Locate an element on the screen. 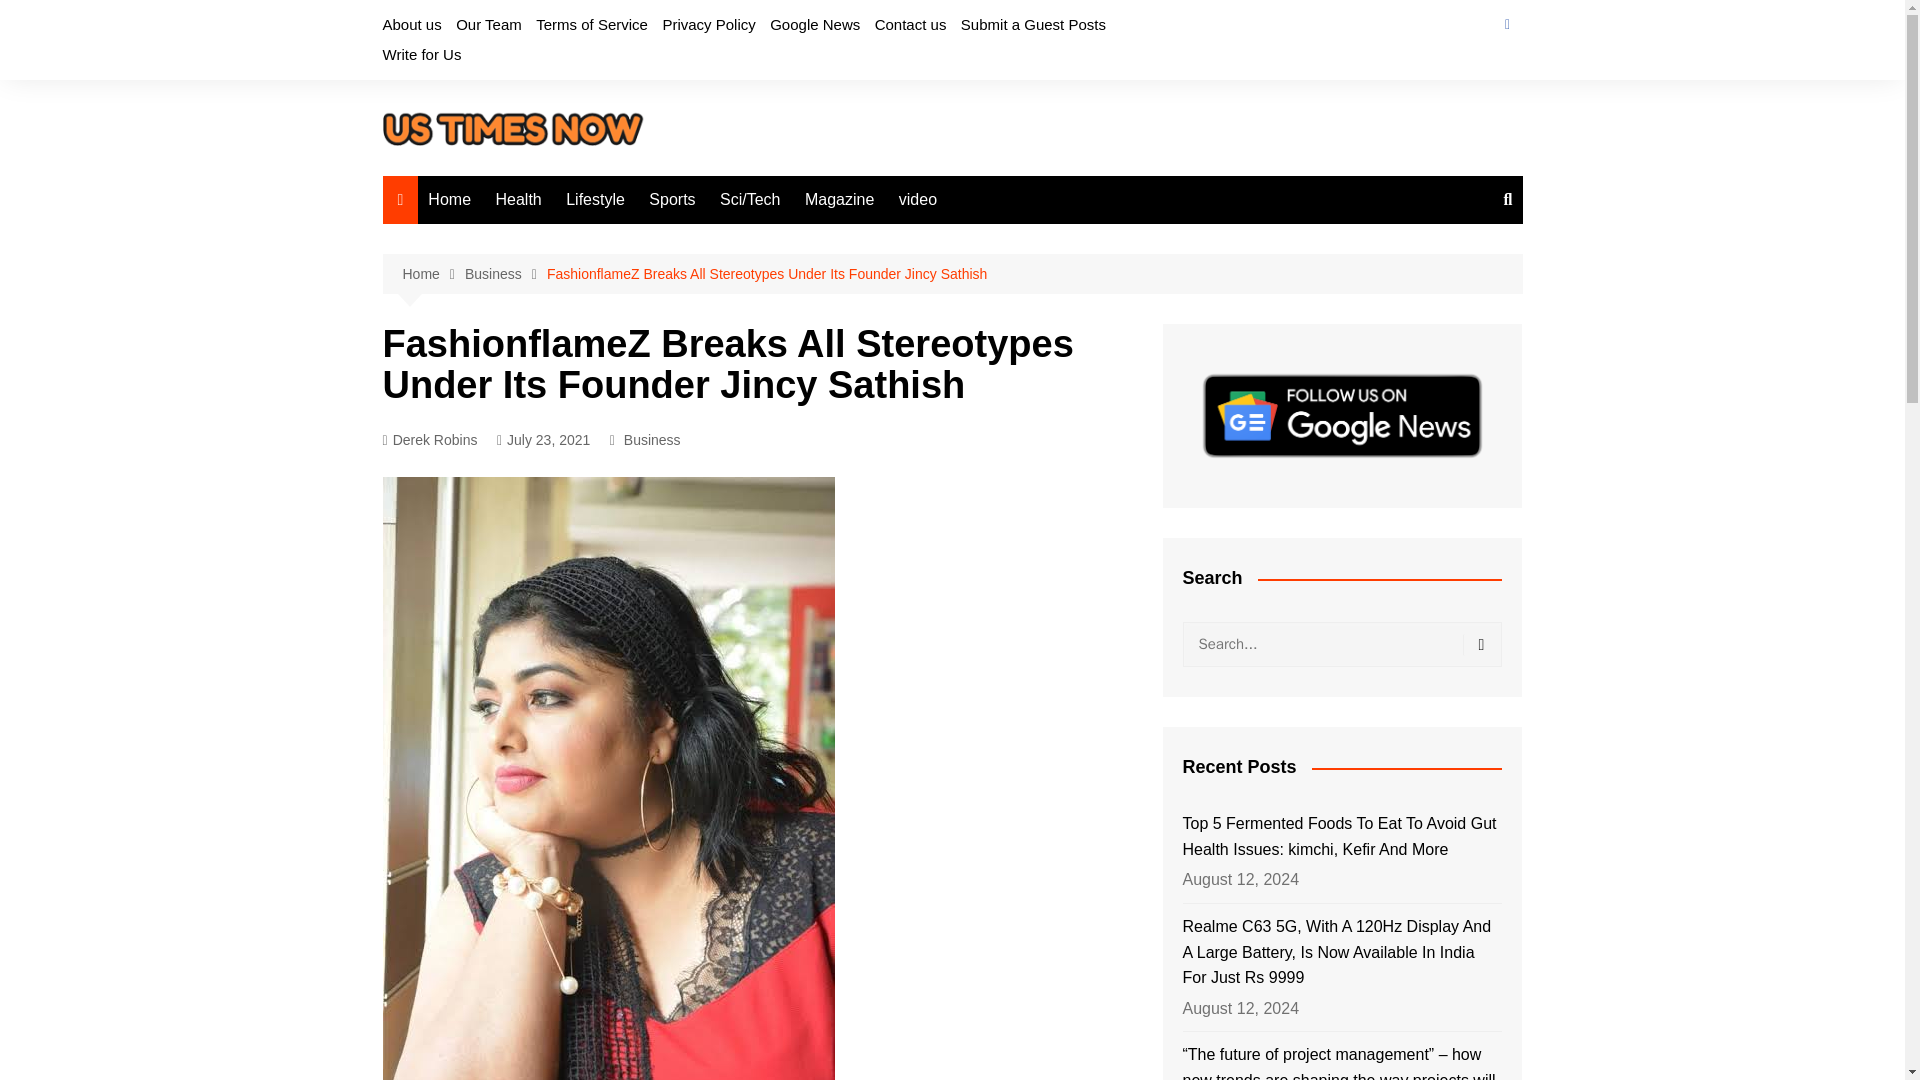 The width and height of the screenshot is (1920, 1080). Home is located at coordinates (450, 200).